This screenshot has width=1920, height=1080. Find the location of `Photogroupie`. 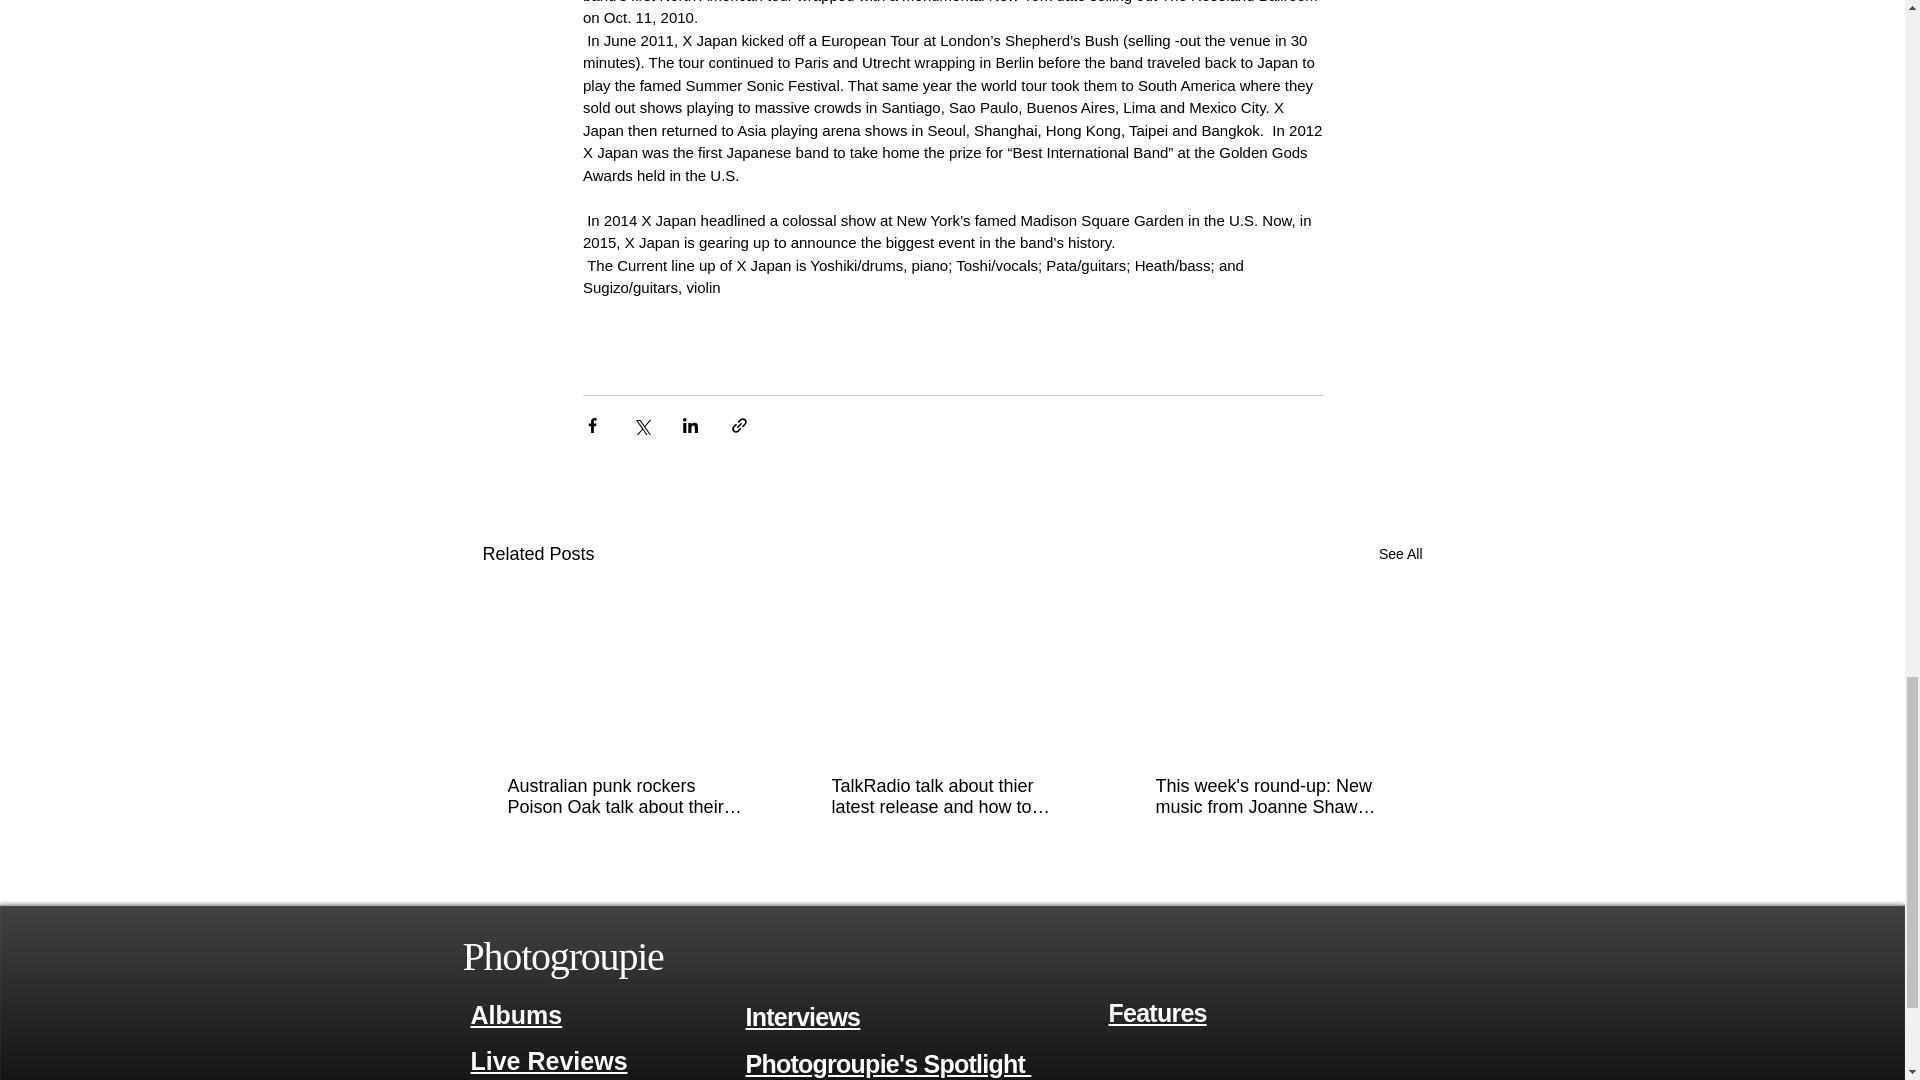

Photogroupie is located at coordinates (562, 956).